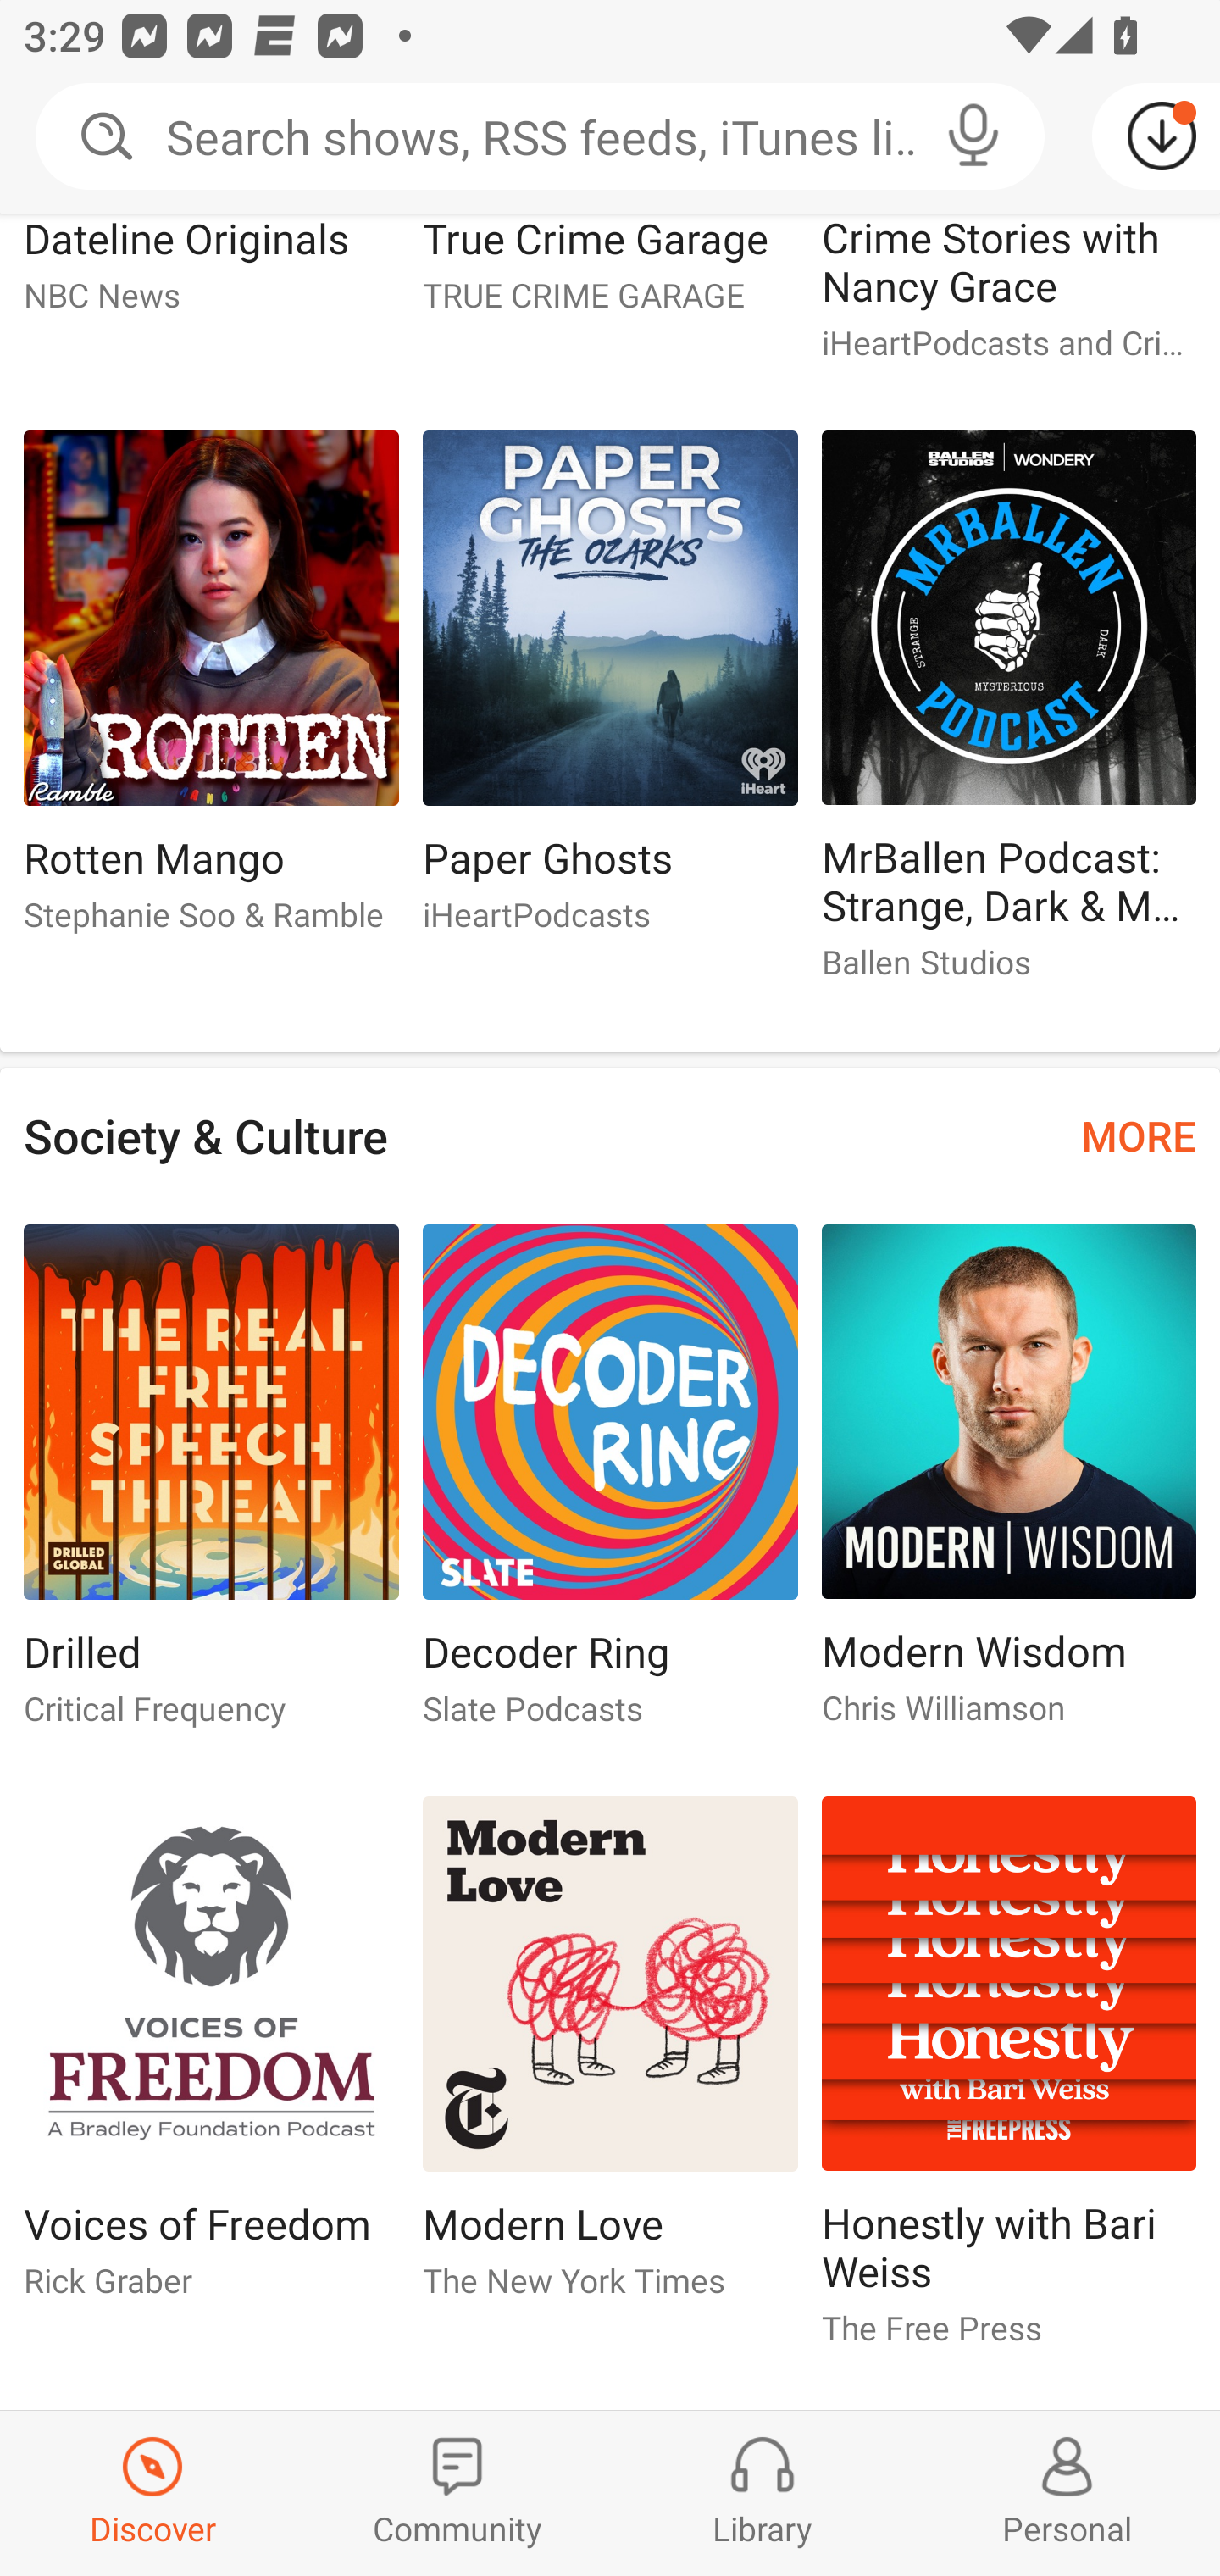 This screenshot has height=2576, width=1220. I want to click on Voices of Freedom Voices of Freedom Rick Graber, so click(210, 2061).